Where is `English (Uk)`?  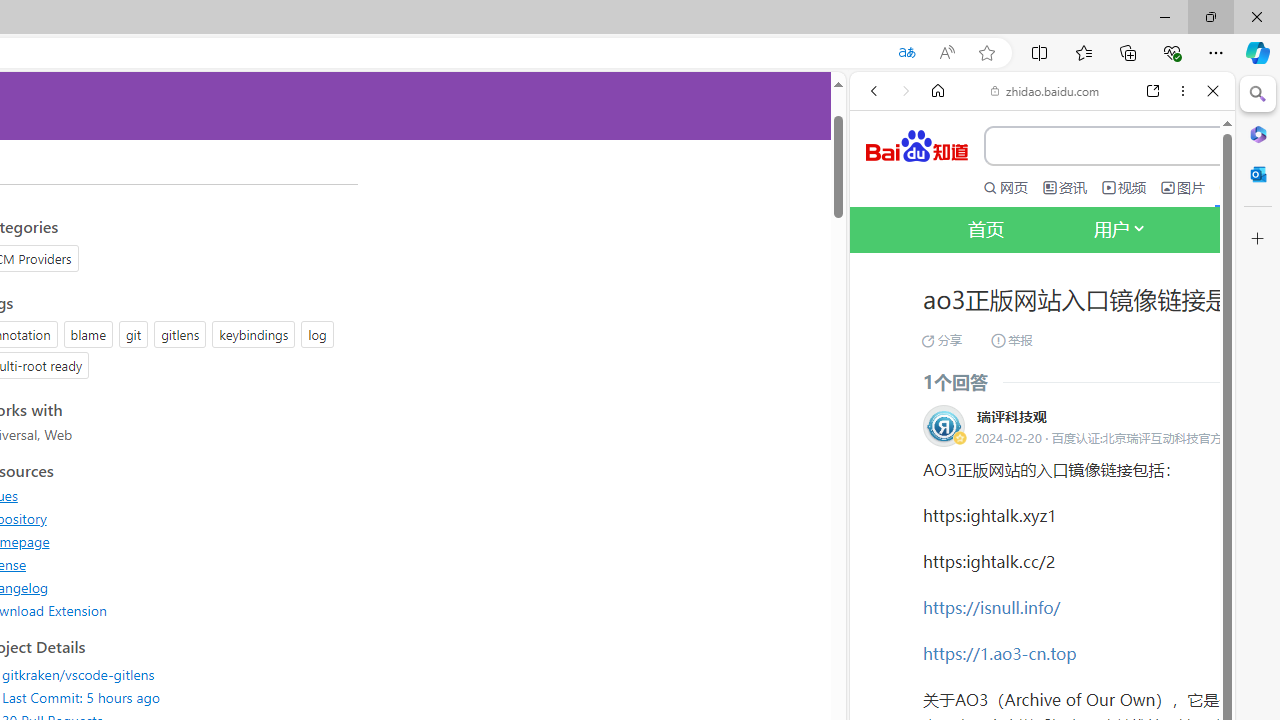
English (Uk) is located at coordinates (1042, 622).